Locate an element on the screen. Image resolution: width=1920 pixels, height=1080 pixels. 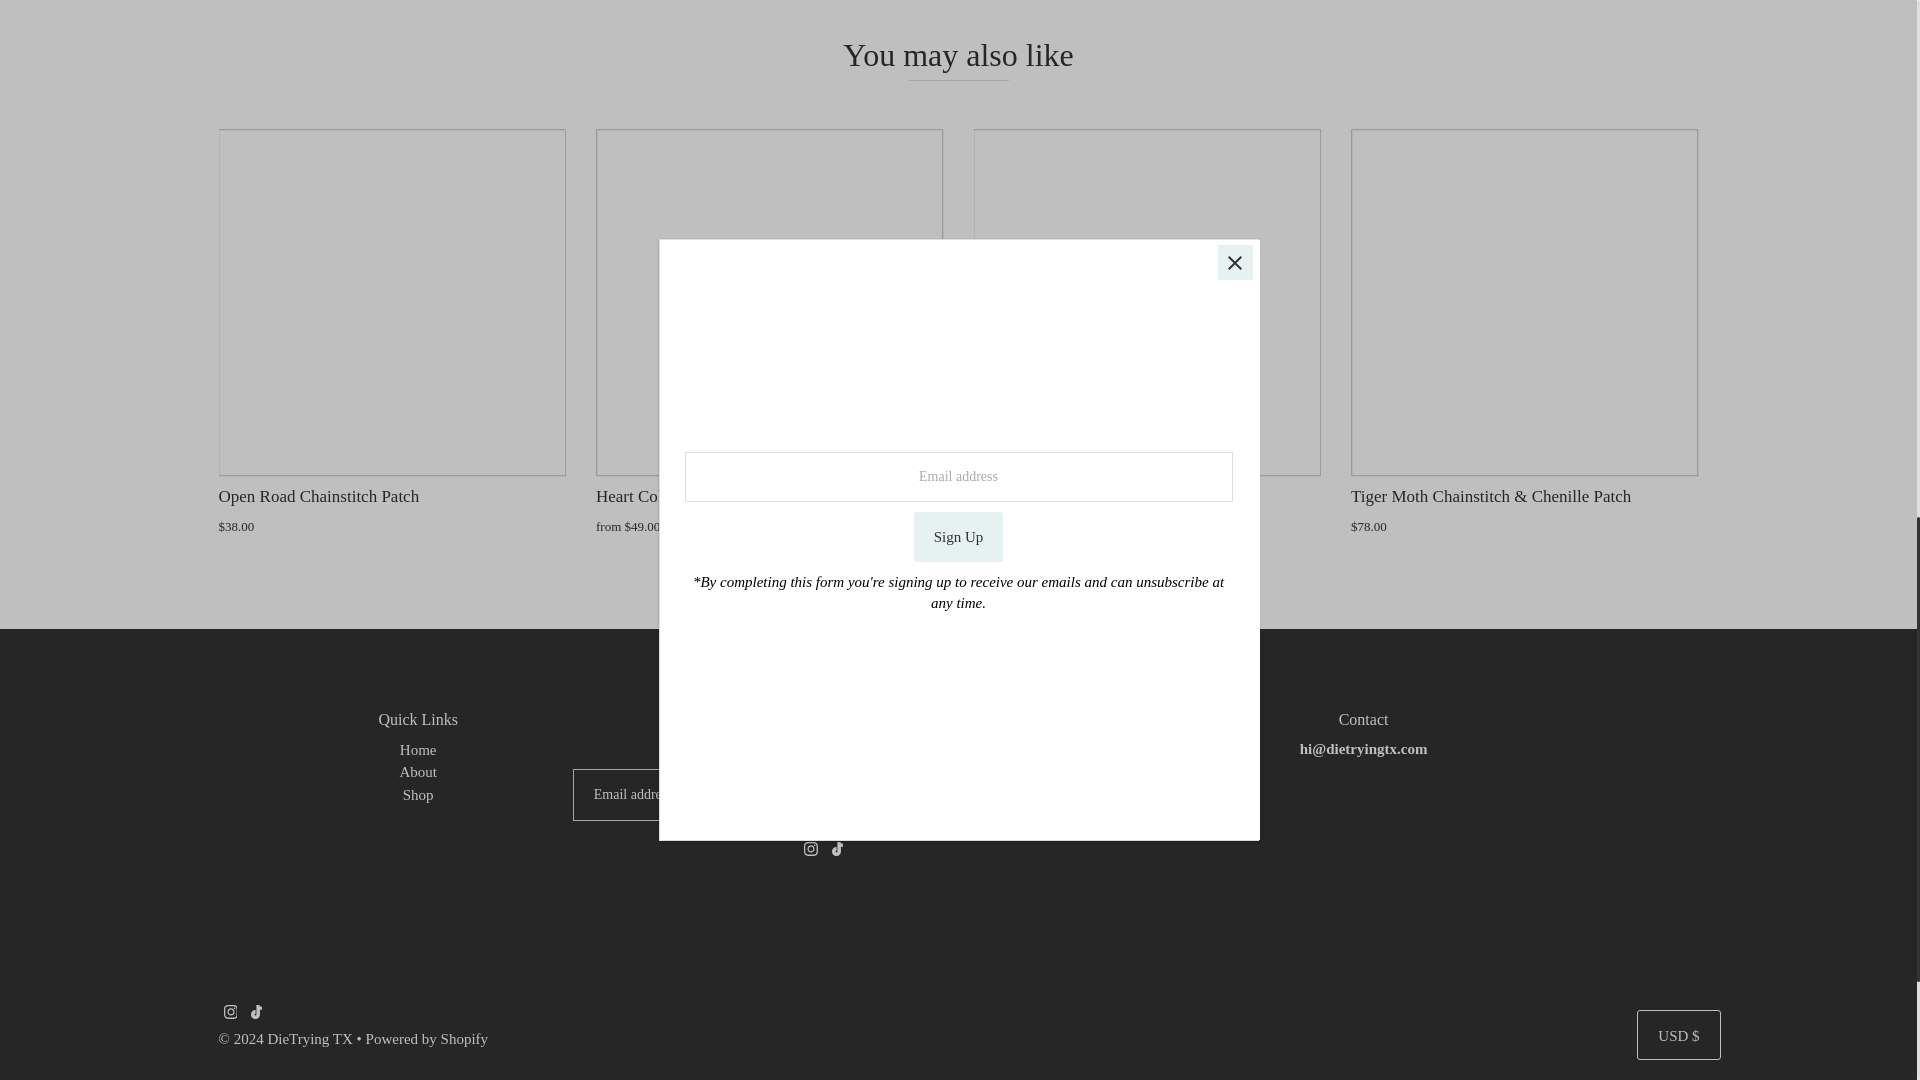
Tiktok is located at coordinates (256, 1014).